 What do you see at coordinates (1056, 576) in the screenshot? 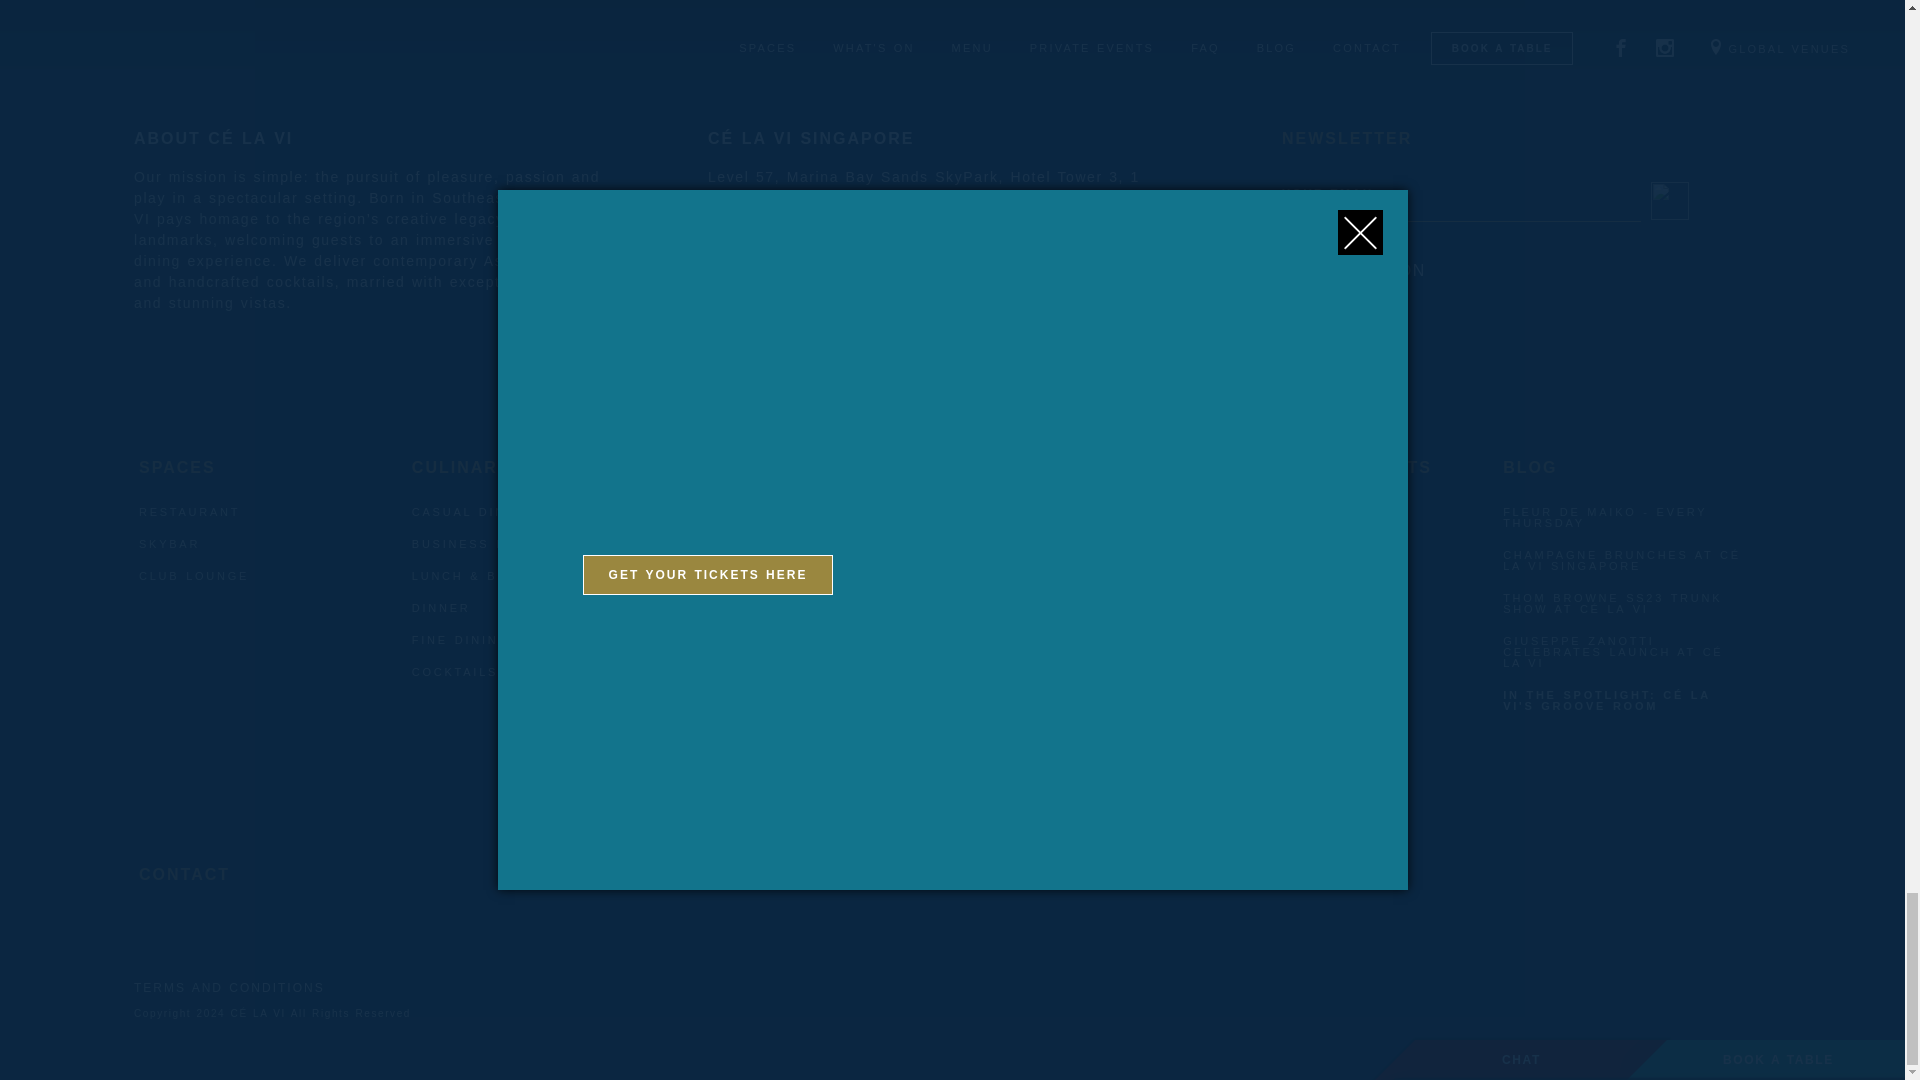
I see `BIRTHDAY CELEBRATIONS` at bounding box center [1056, 576].